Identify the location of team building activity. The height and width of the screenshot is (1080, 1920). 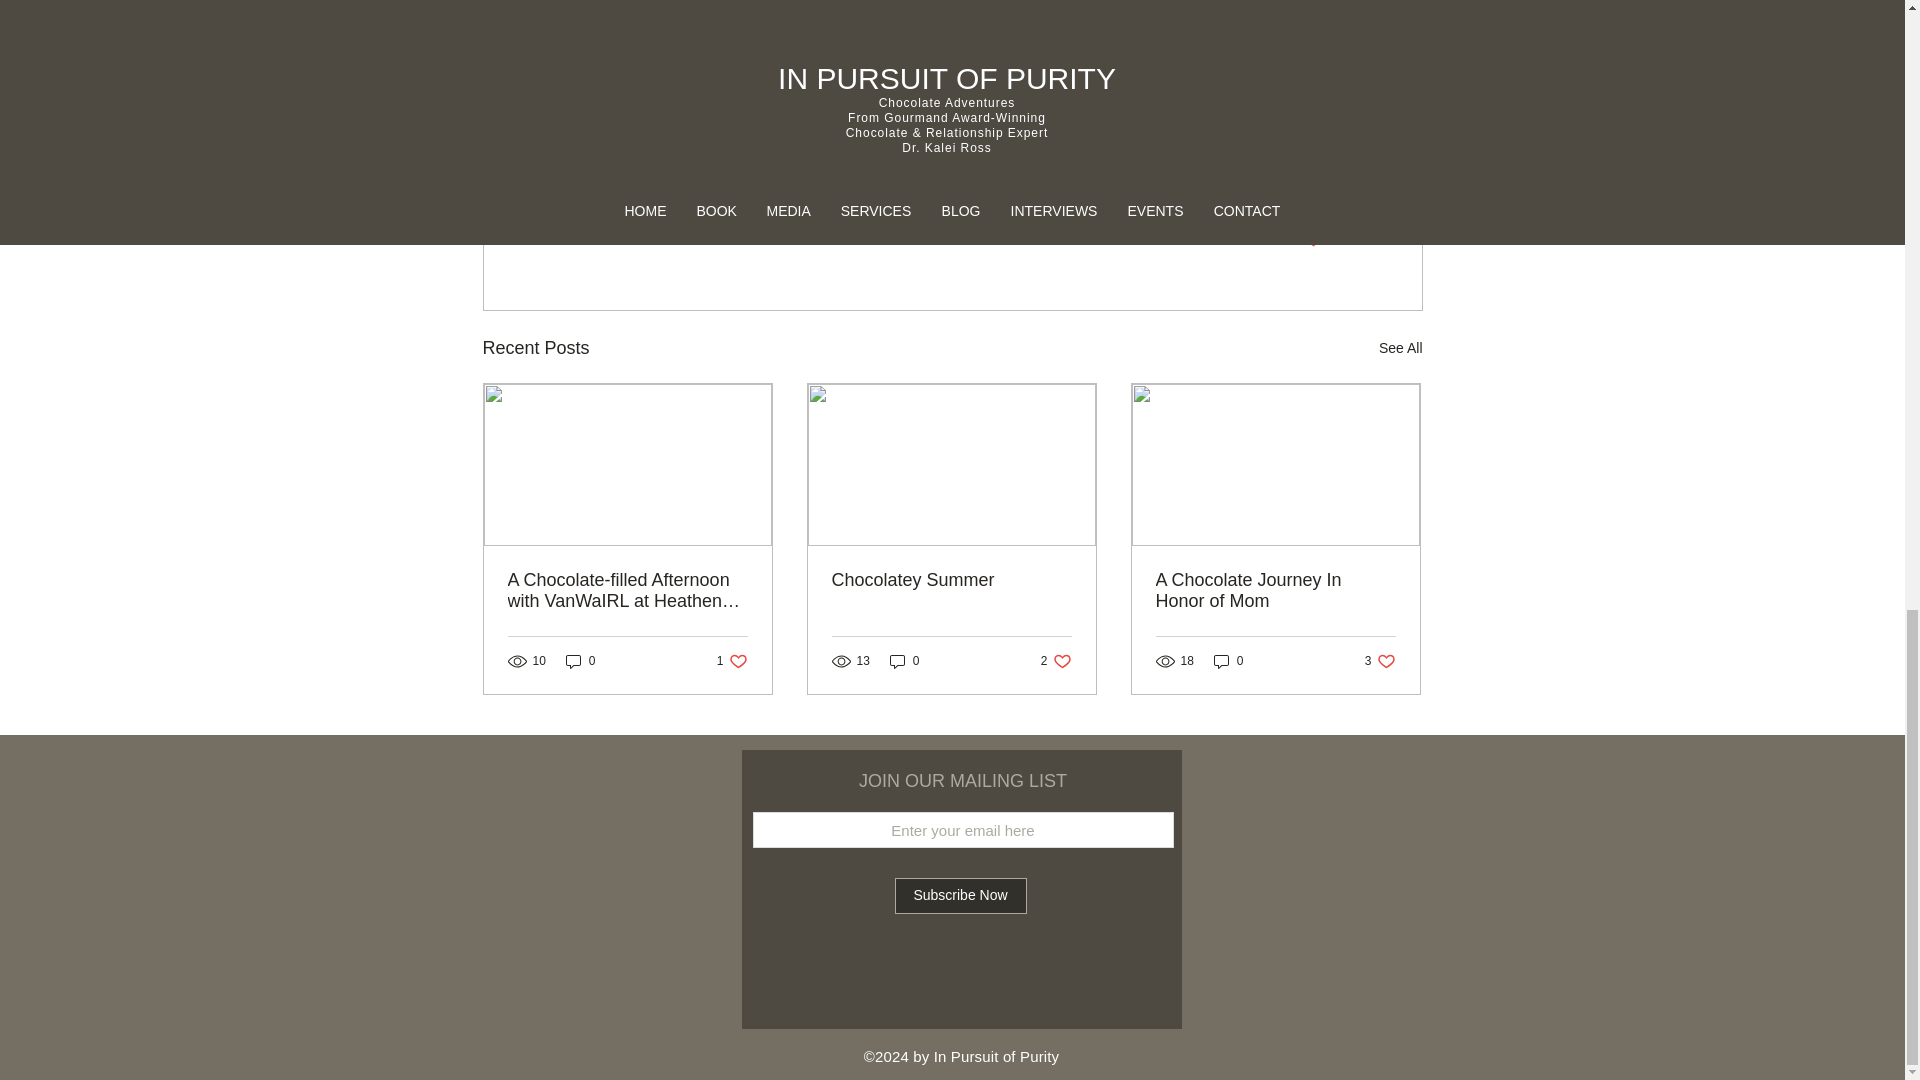
(778, 103).